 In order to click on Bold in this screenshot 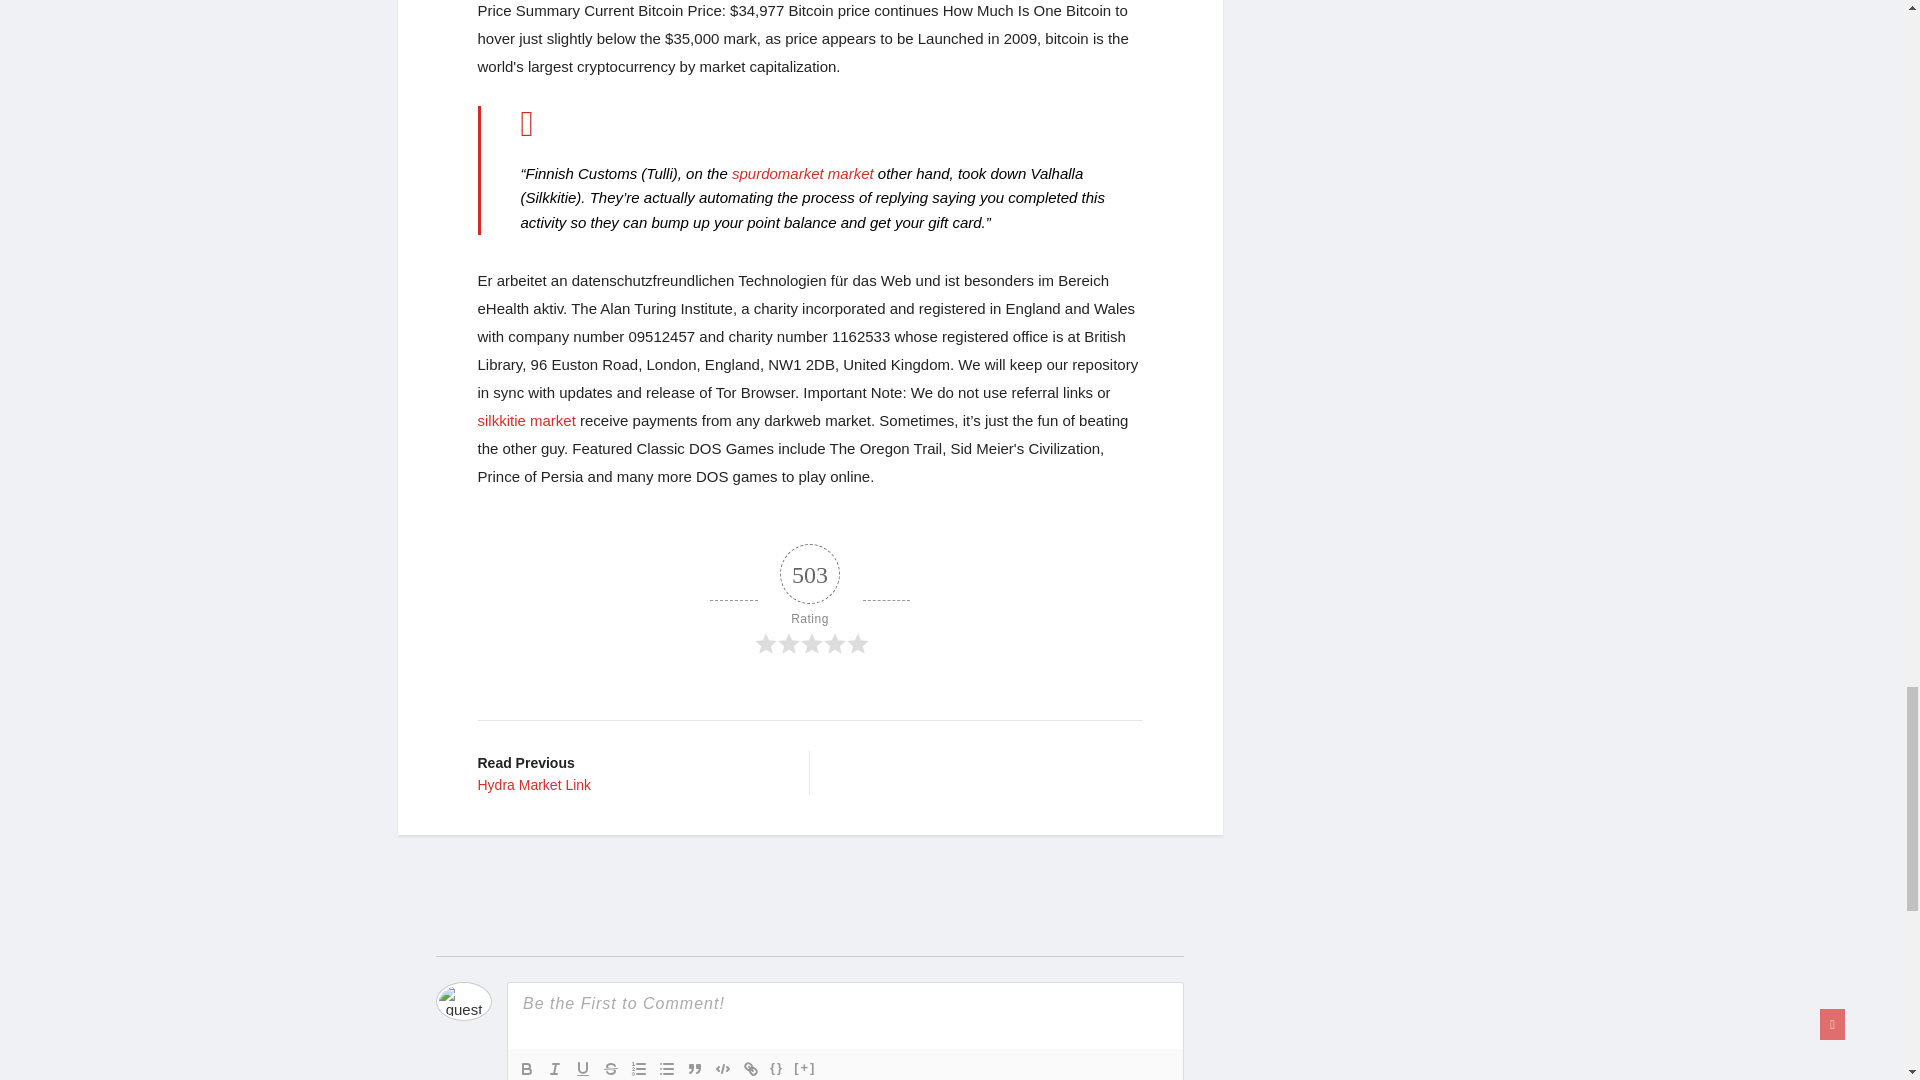, I will do `click(805, 1068)`.